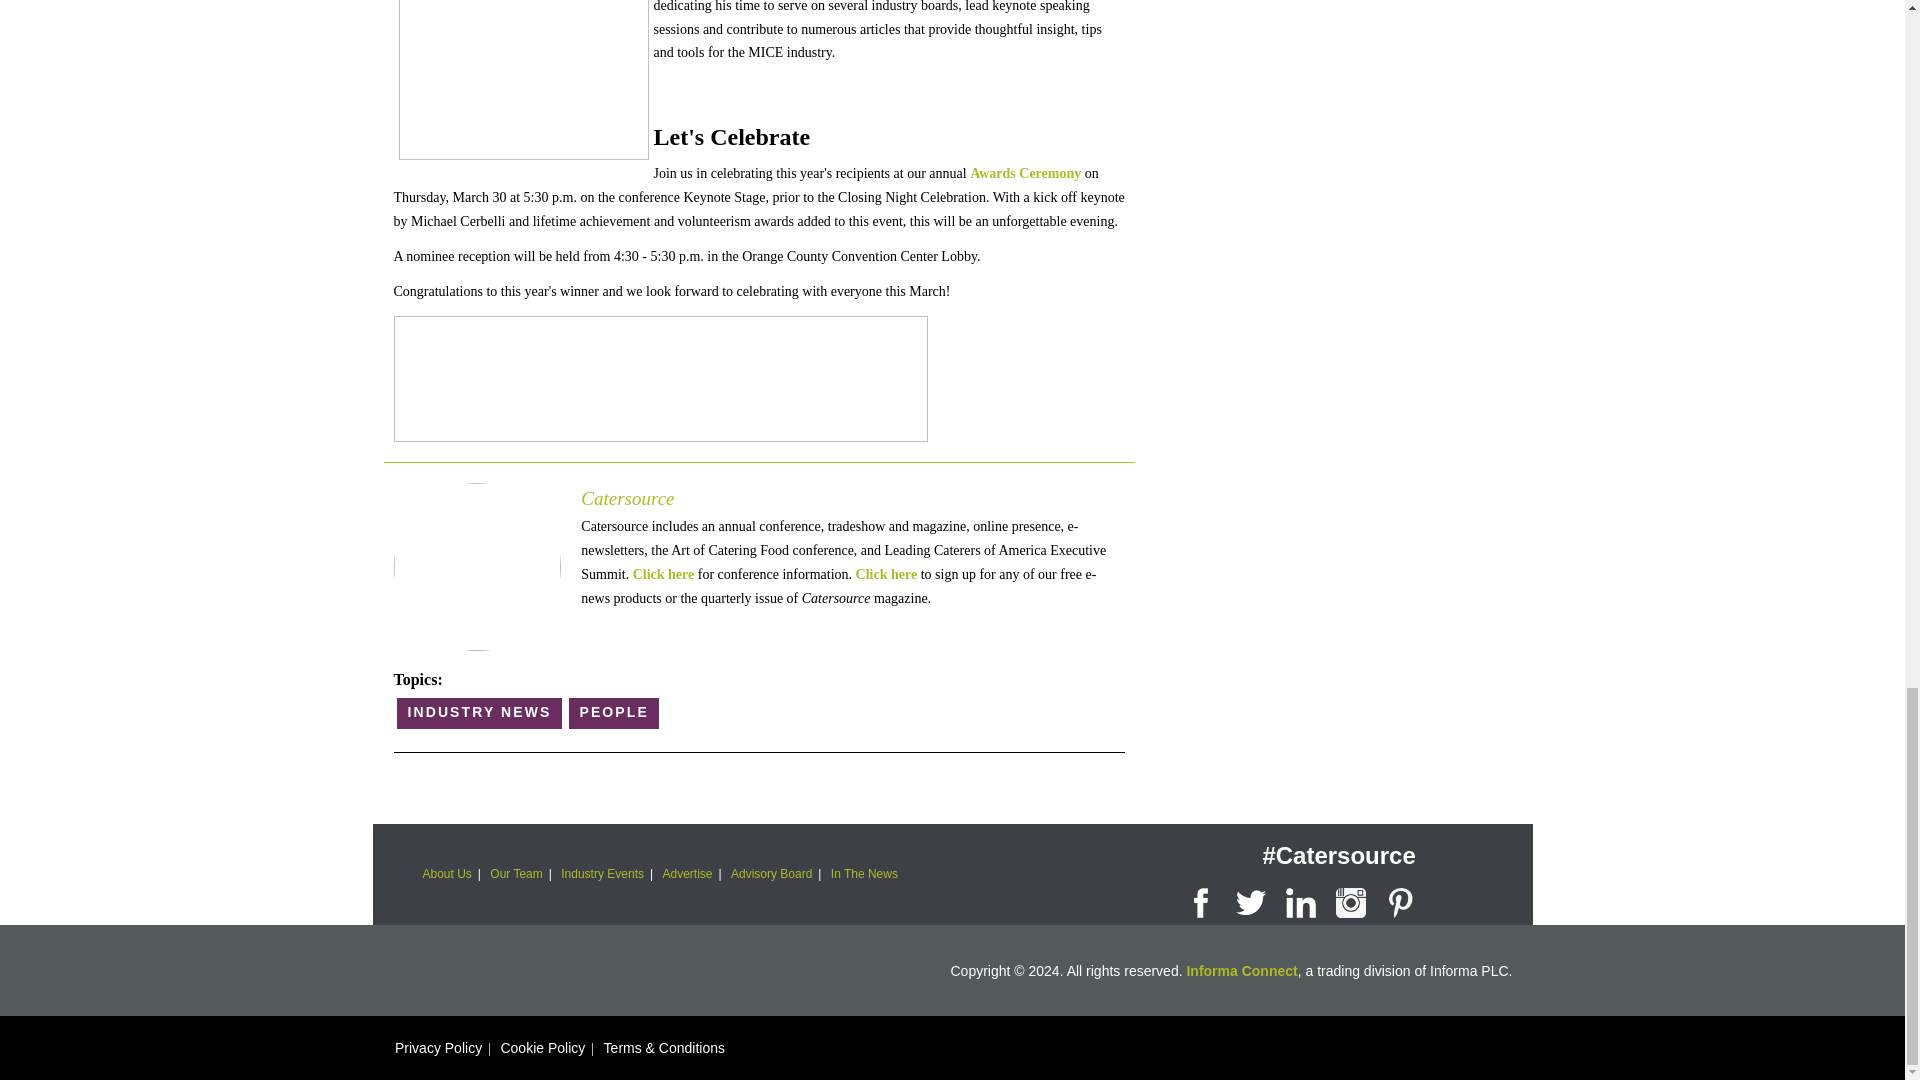  I want to click on INDUSTRY NEWS, so click(480, 713).